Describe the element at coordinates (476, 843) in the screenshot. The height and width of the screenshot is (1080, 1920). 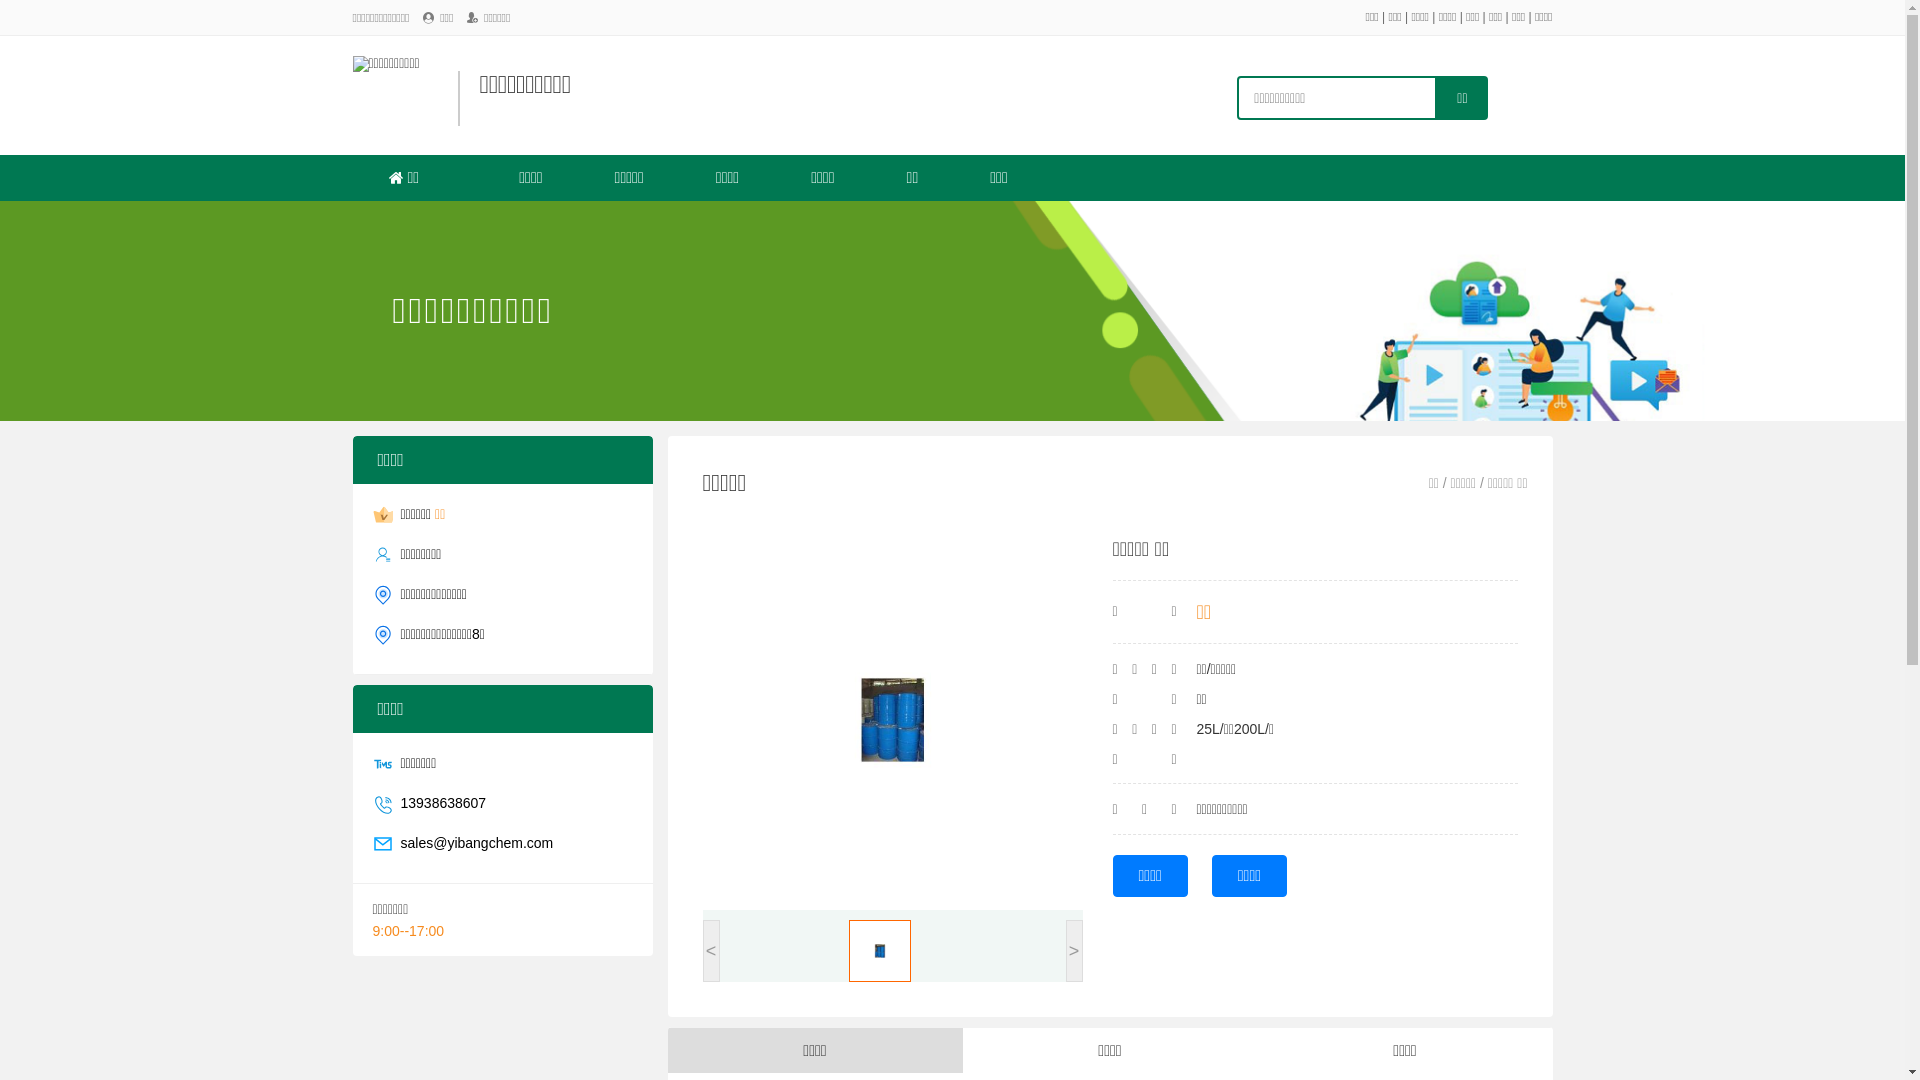
I see `sales@yibangchem.com` at that location.